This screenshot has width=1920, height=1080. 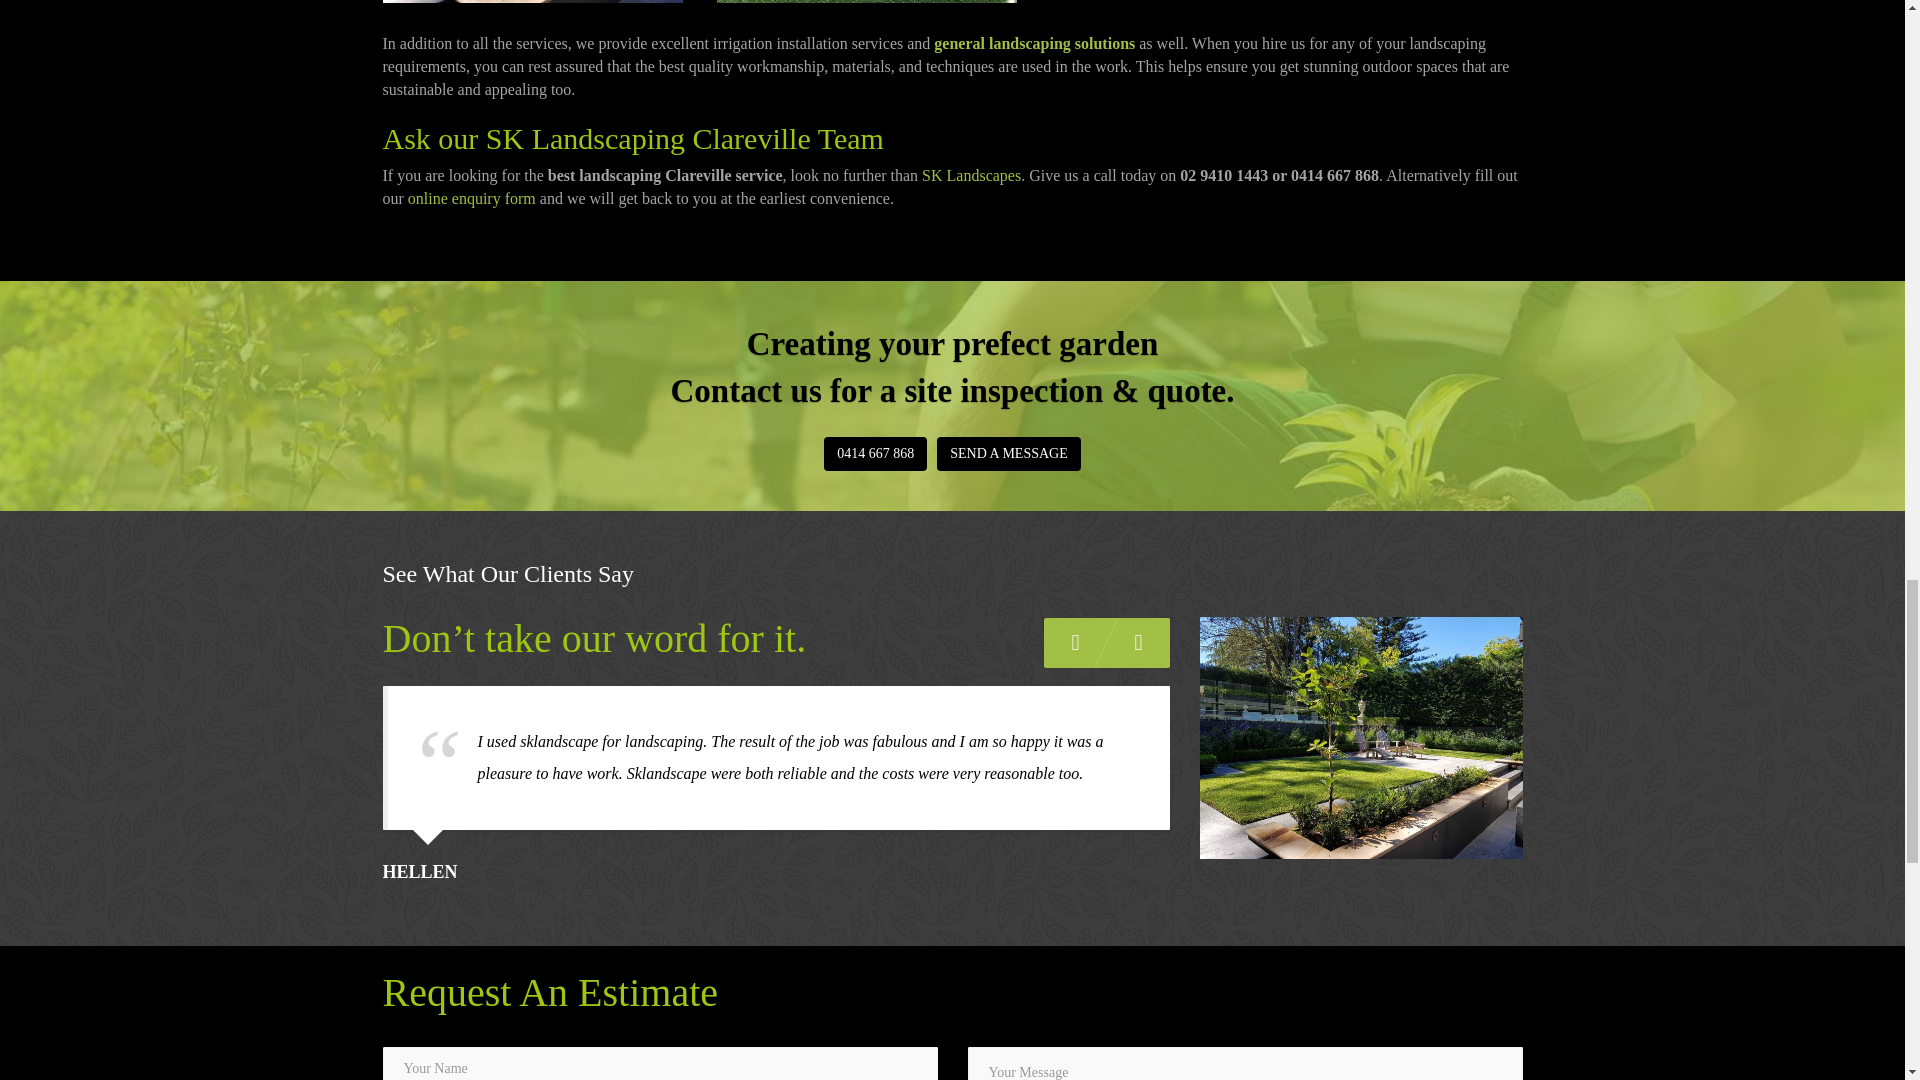 I want to click on Next, so click(x=1138, y=642).